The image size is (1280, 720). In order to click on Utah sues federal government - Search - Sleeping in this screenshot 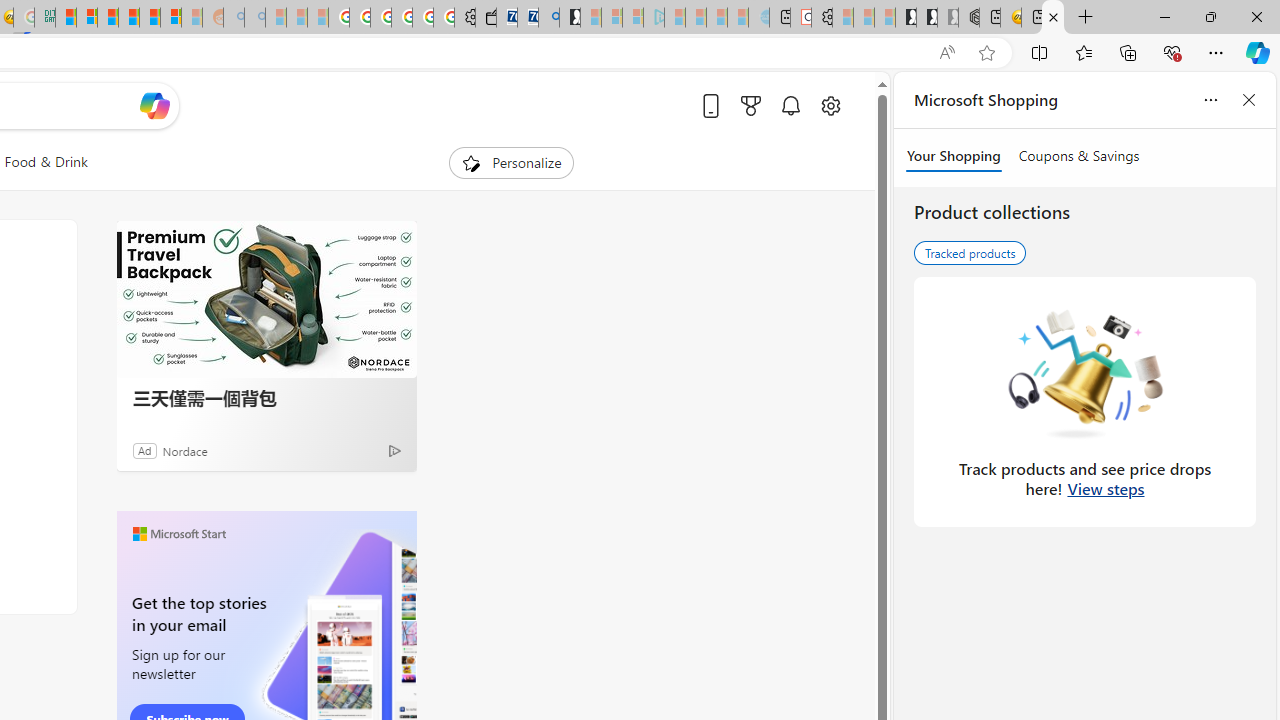, I will do `click(254, 18)`.